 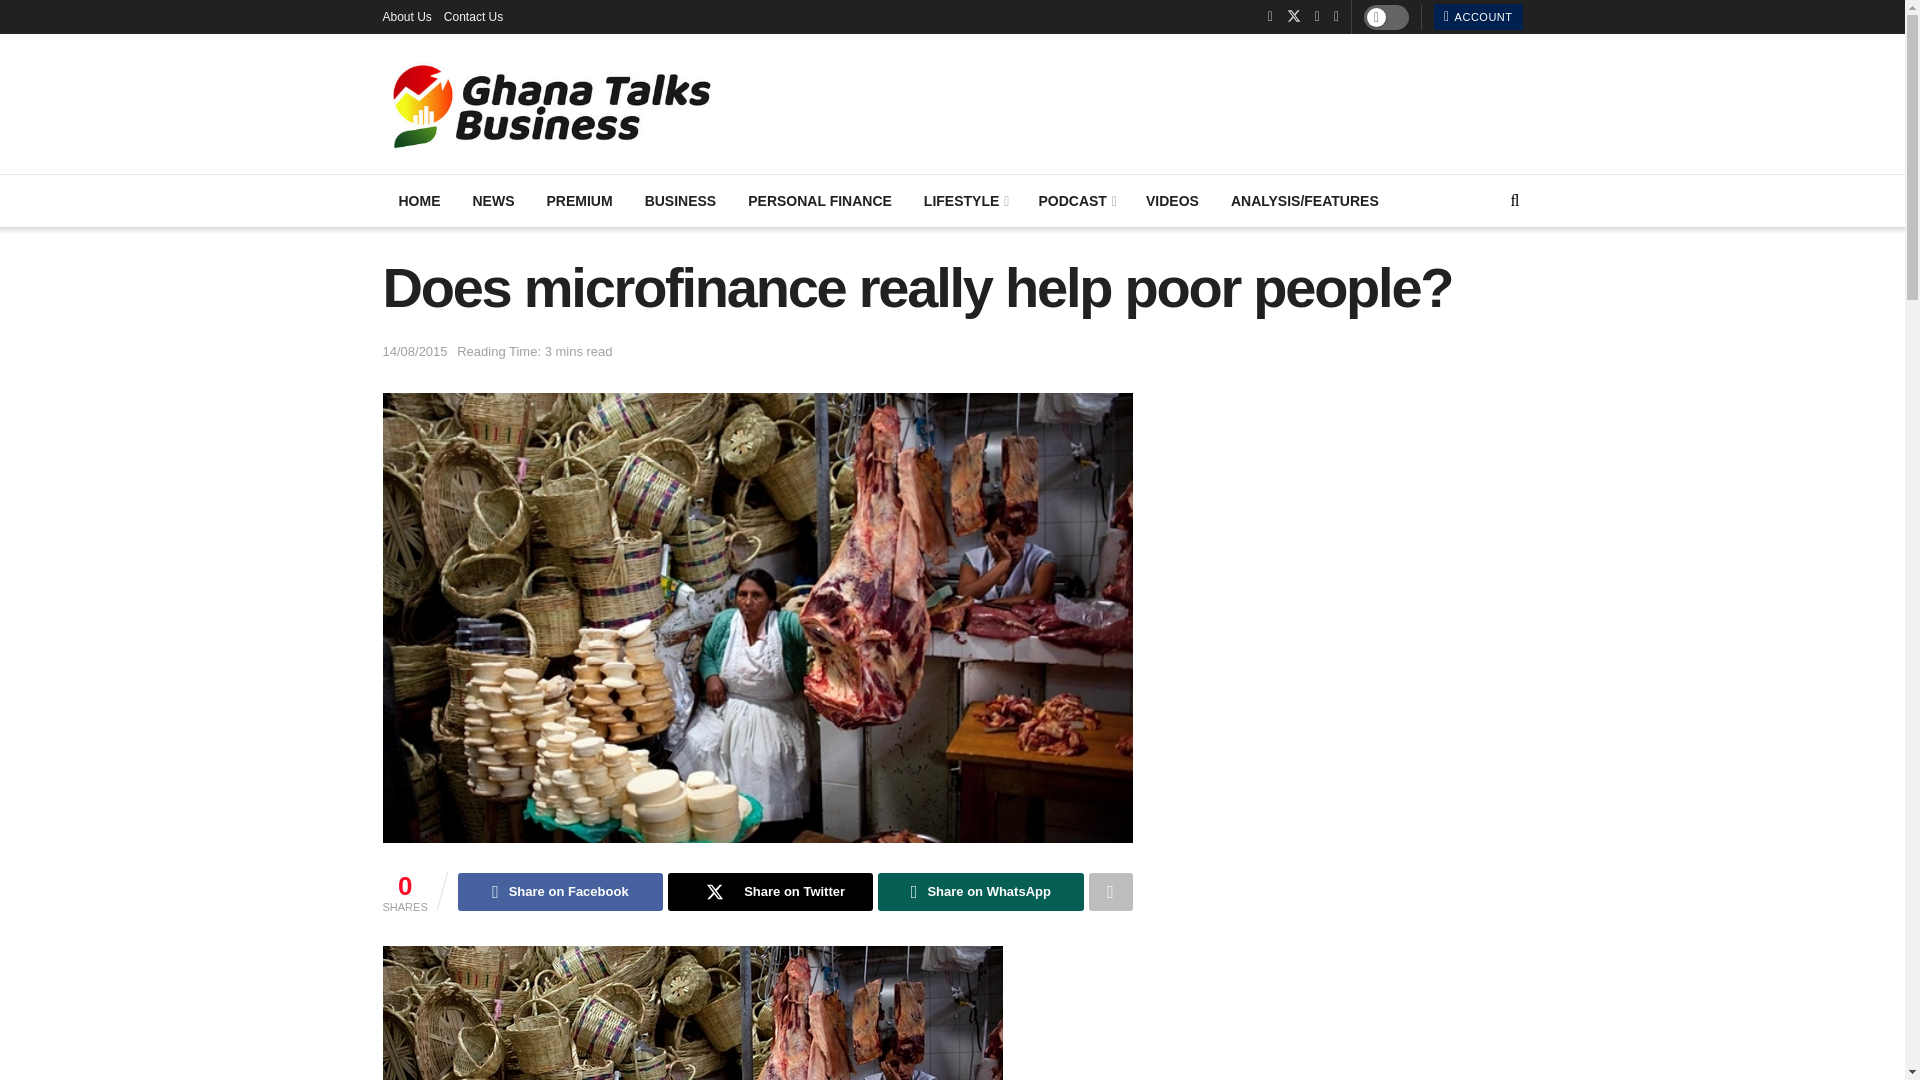 I want to click on LIFESTYLE, so click(x=966, y=200).